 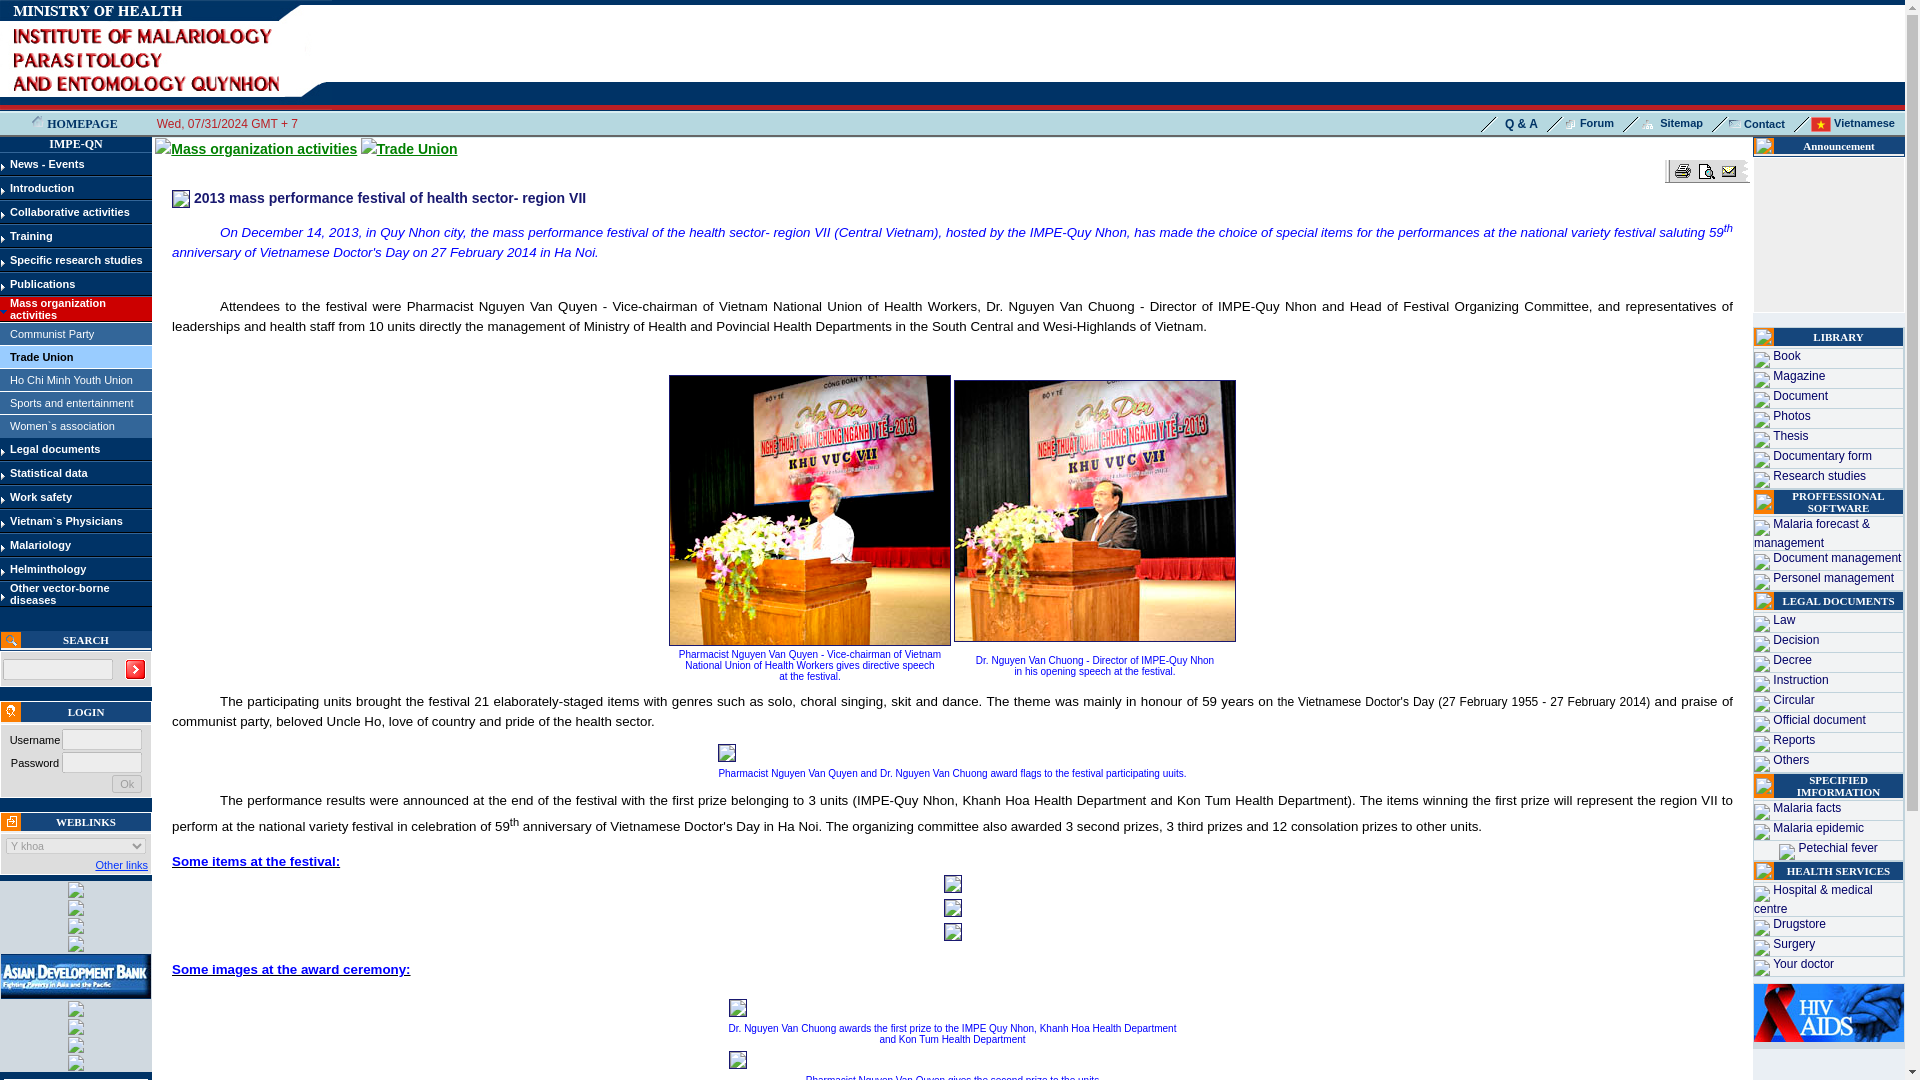 I want to click on Publications, so click(x=42, y=284).